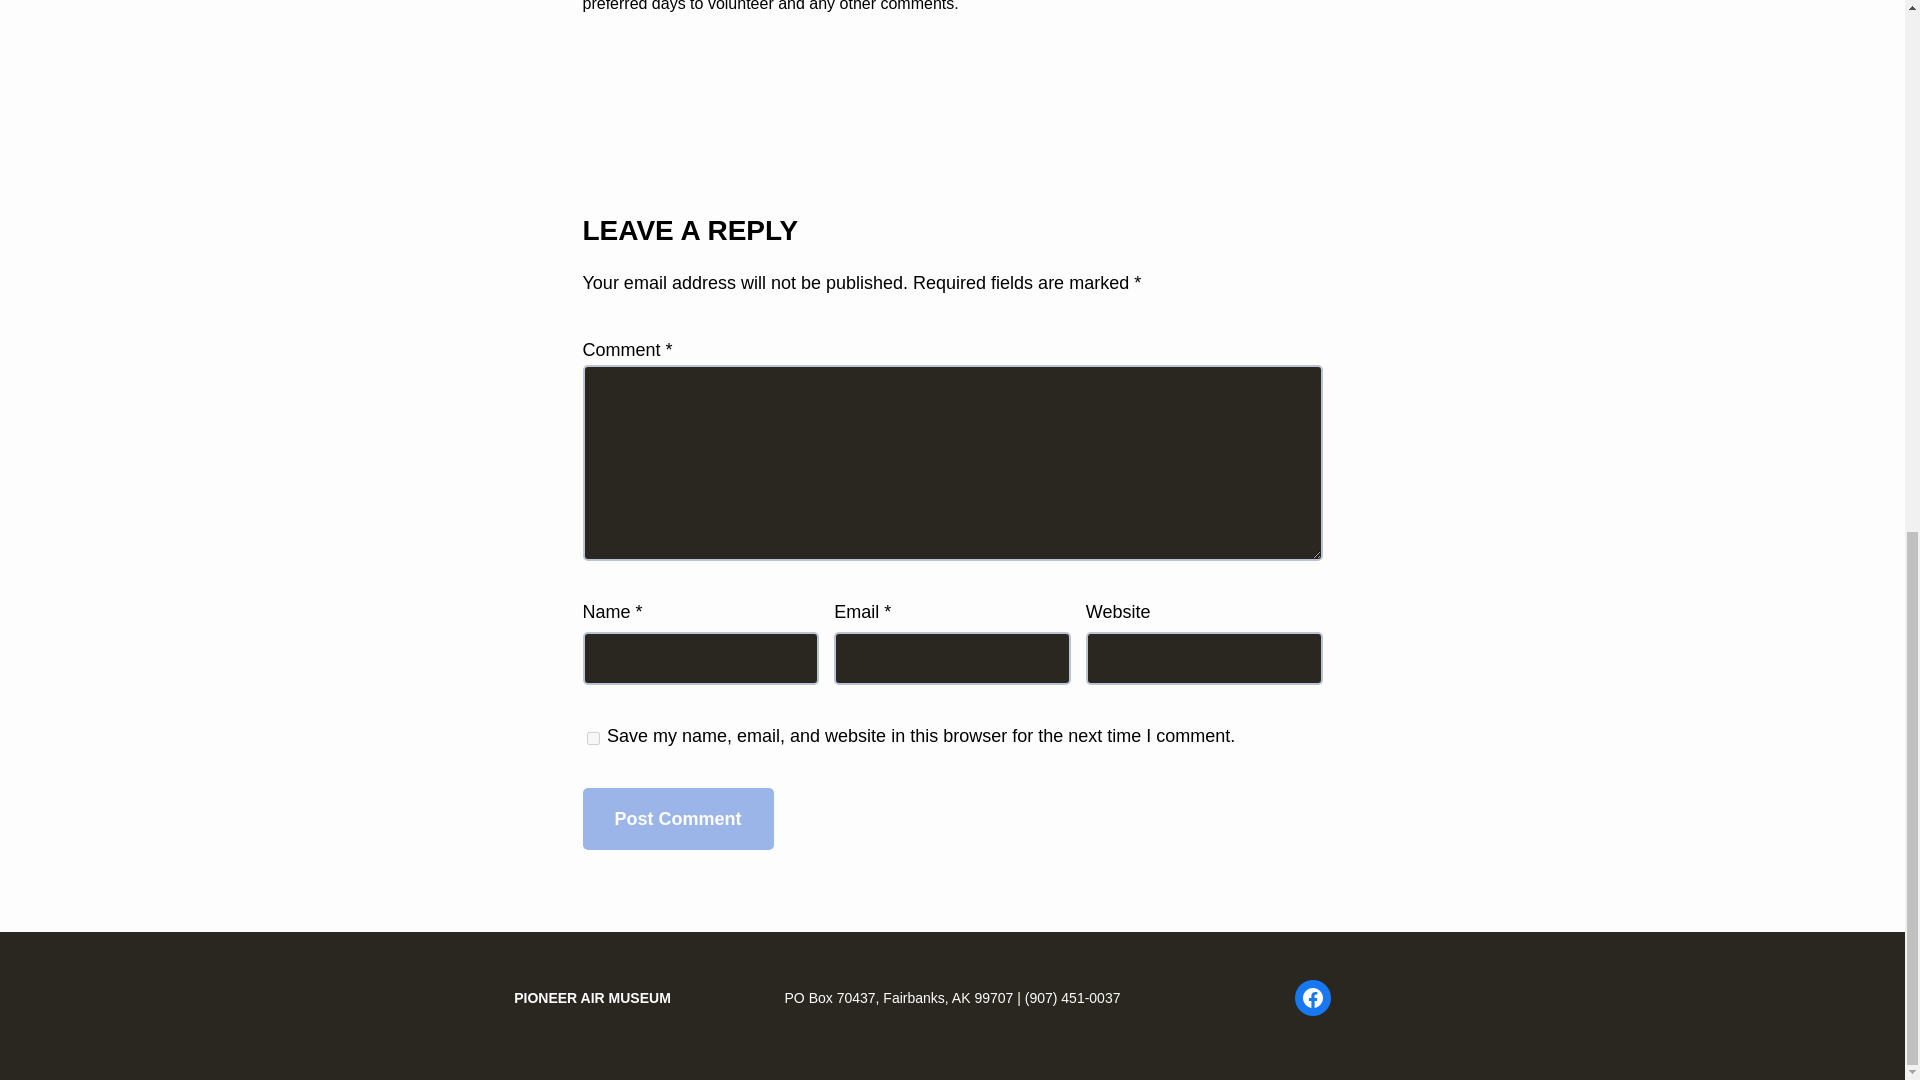  What do you see at coordinates (1312, 998) in the screenshot?
I see `Facebook` at bounding box center [1312, 998].